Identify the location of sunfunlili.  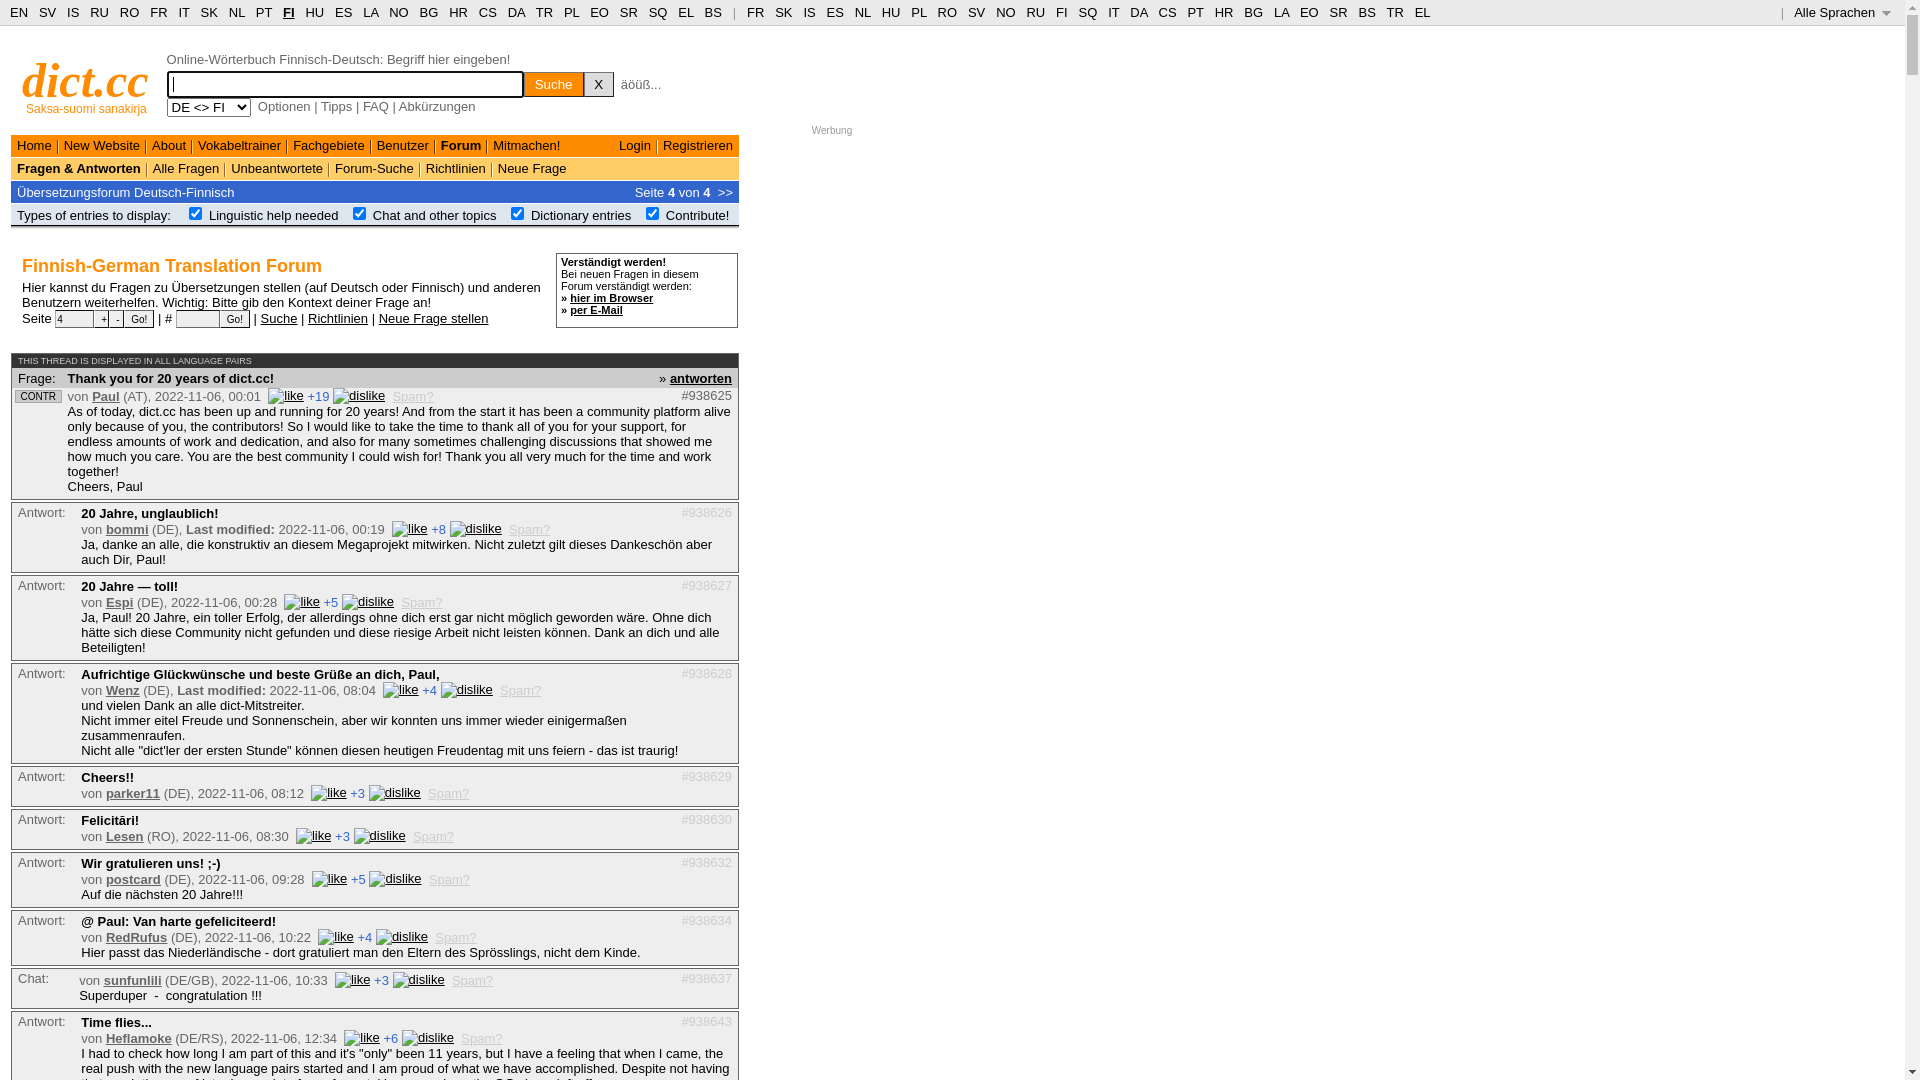
(133, 980).